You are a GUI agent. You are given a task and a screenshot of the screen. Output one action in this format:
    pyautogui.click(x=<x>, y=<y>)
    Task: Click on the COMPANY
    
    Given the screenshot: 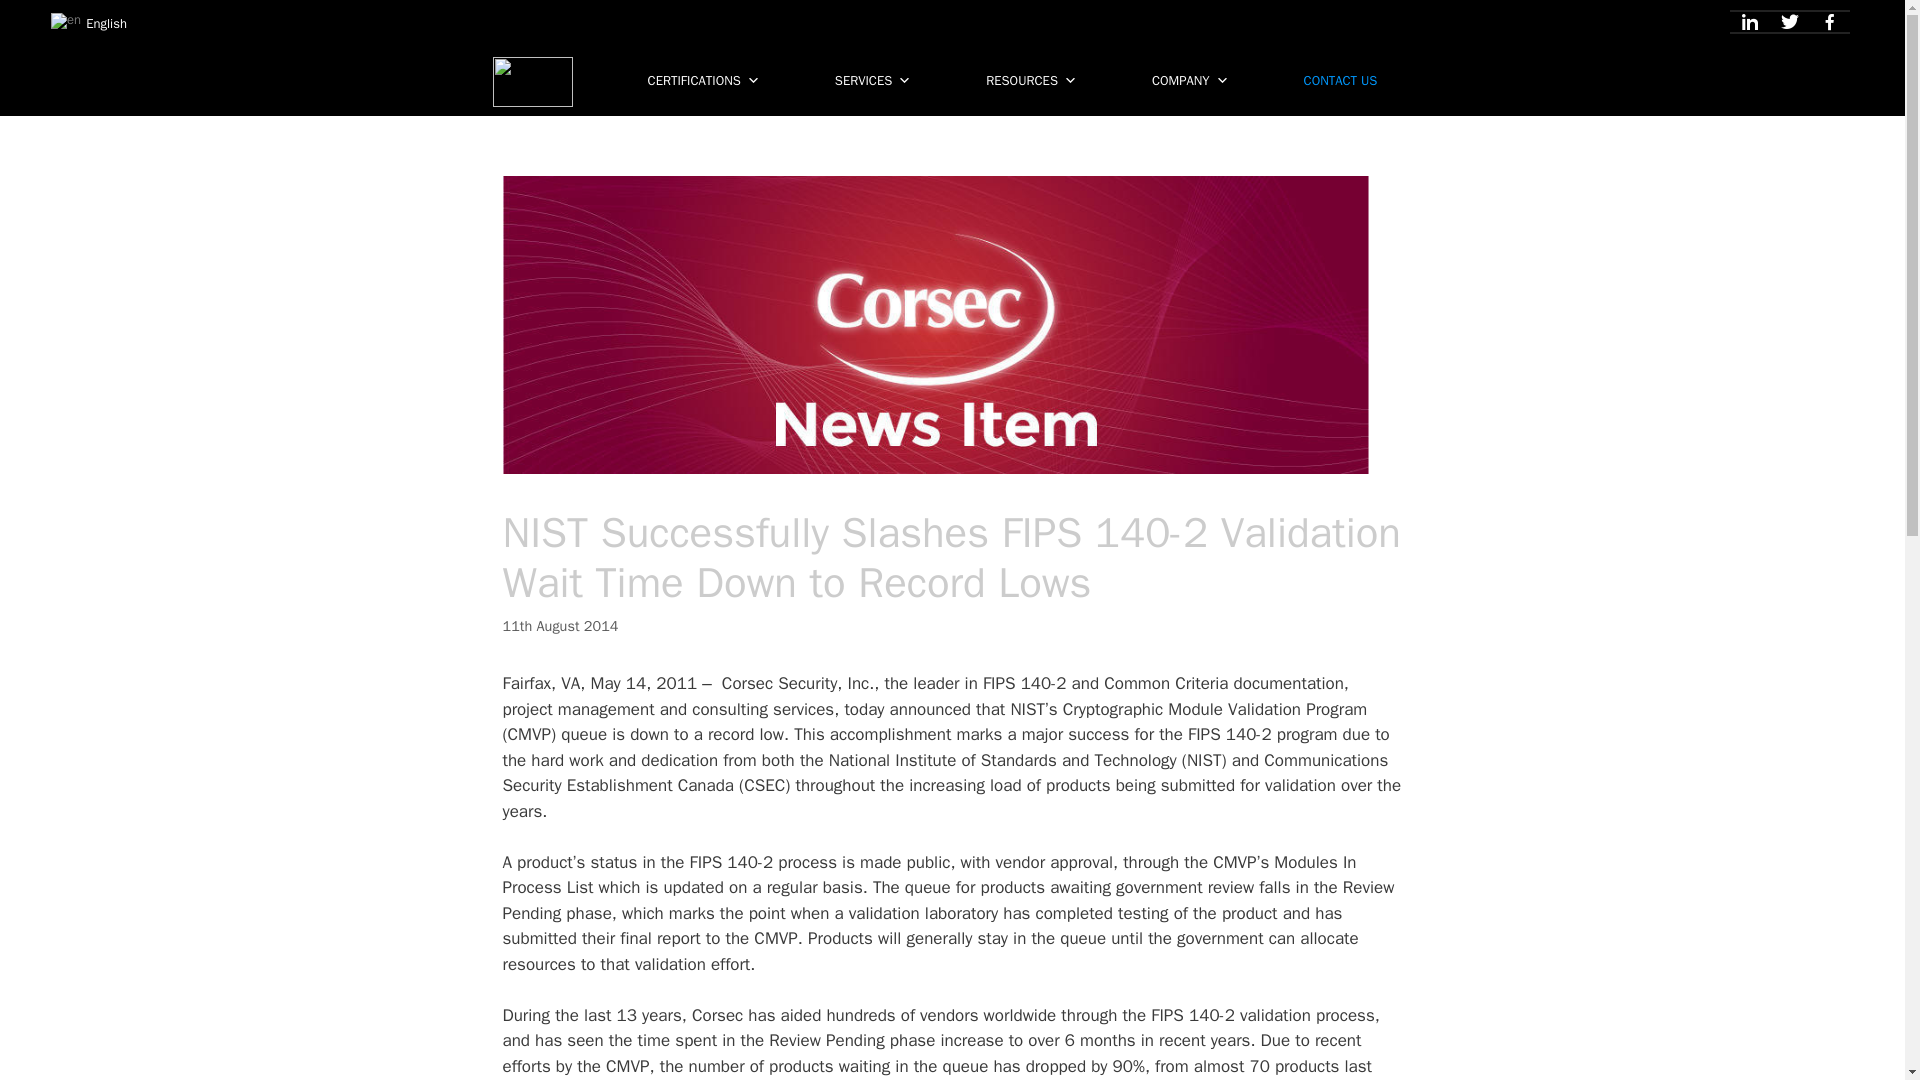 What is the action you would take?
    pyautogui.click(x=1196, y=76)
    